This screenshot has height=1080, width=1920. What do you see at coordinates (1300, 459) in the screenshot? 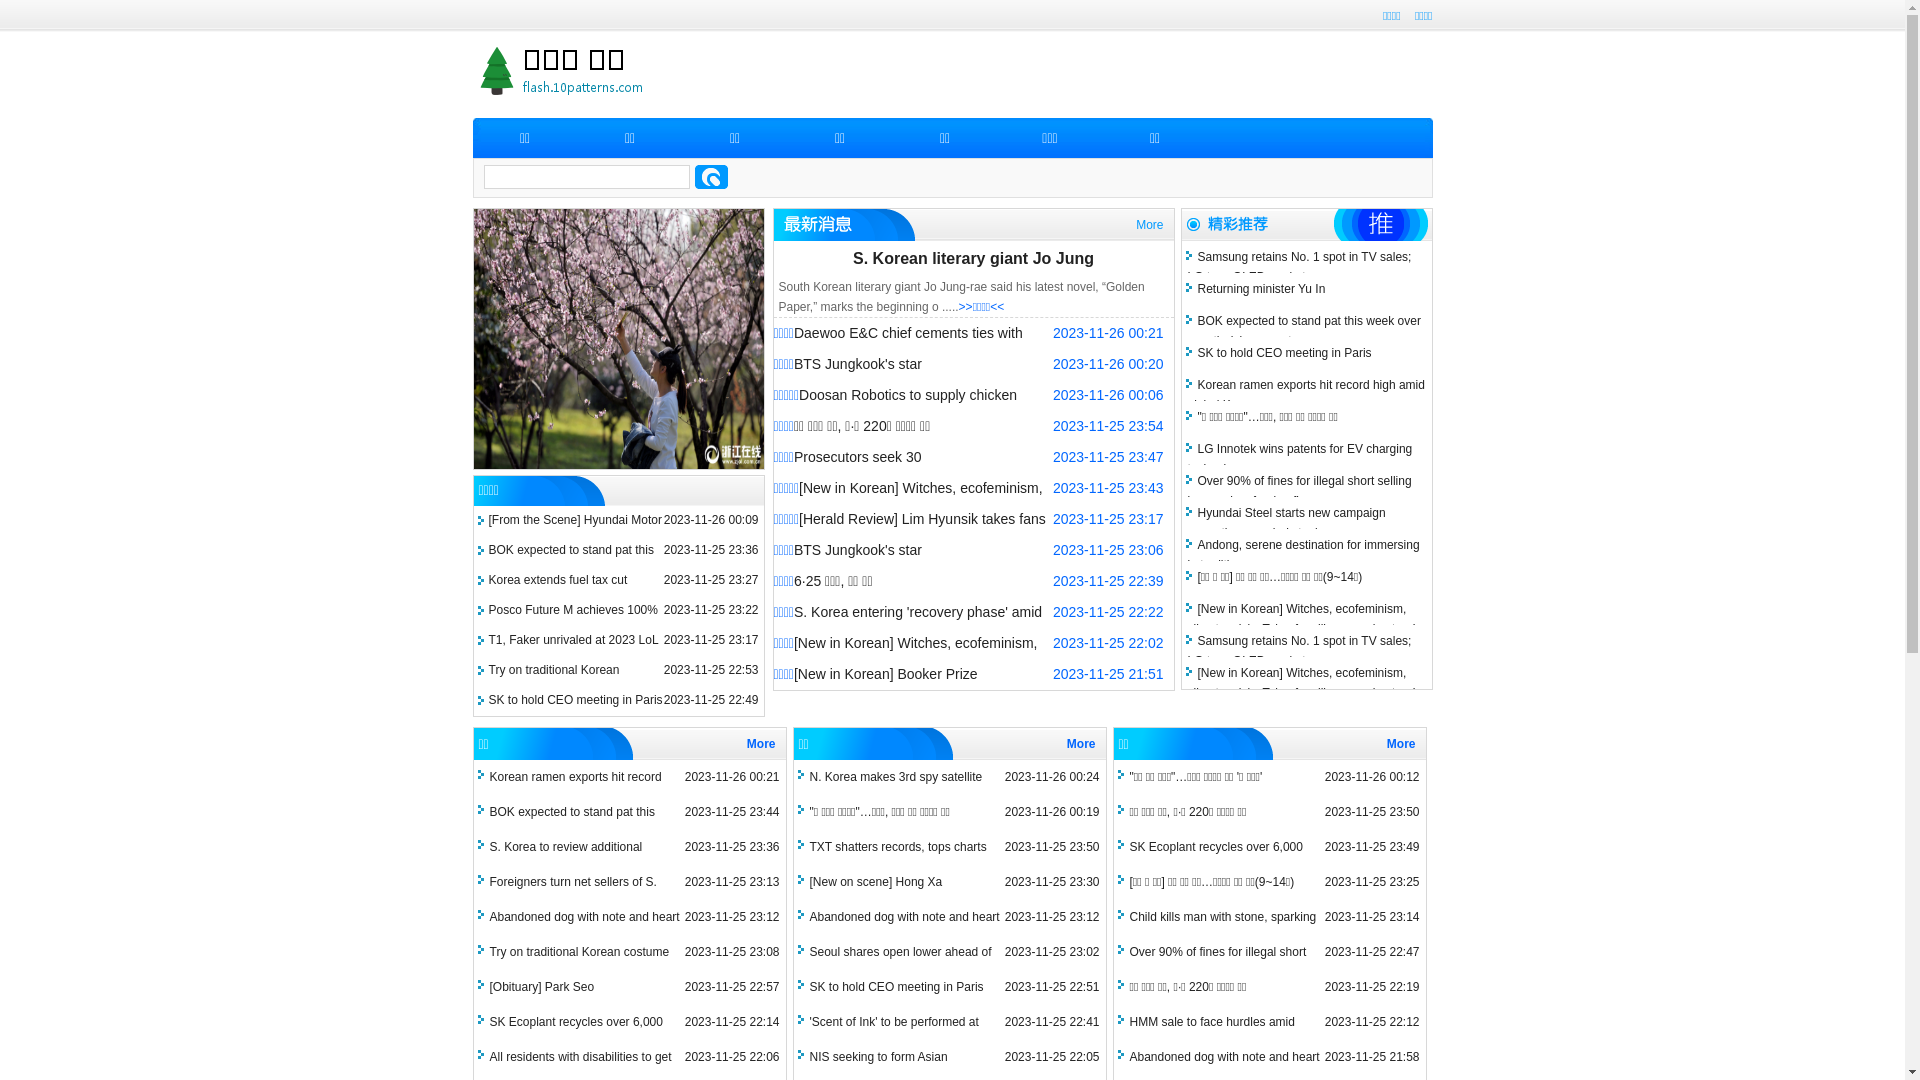
I see `LG Innotek wins patents for EV charging technology` at bounding box center [1300, 459].